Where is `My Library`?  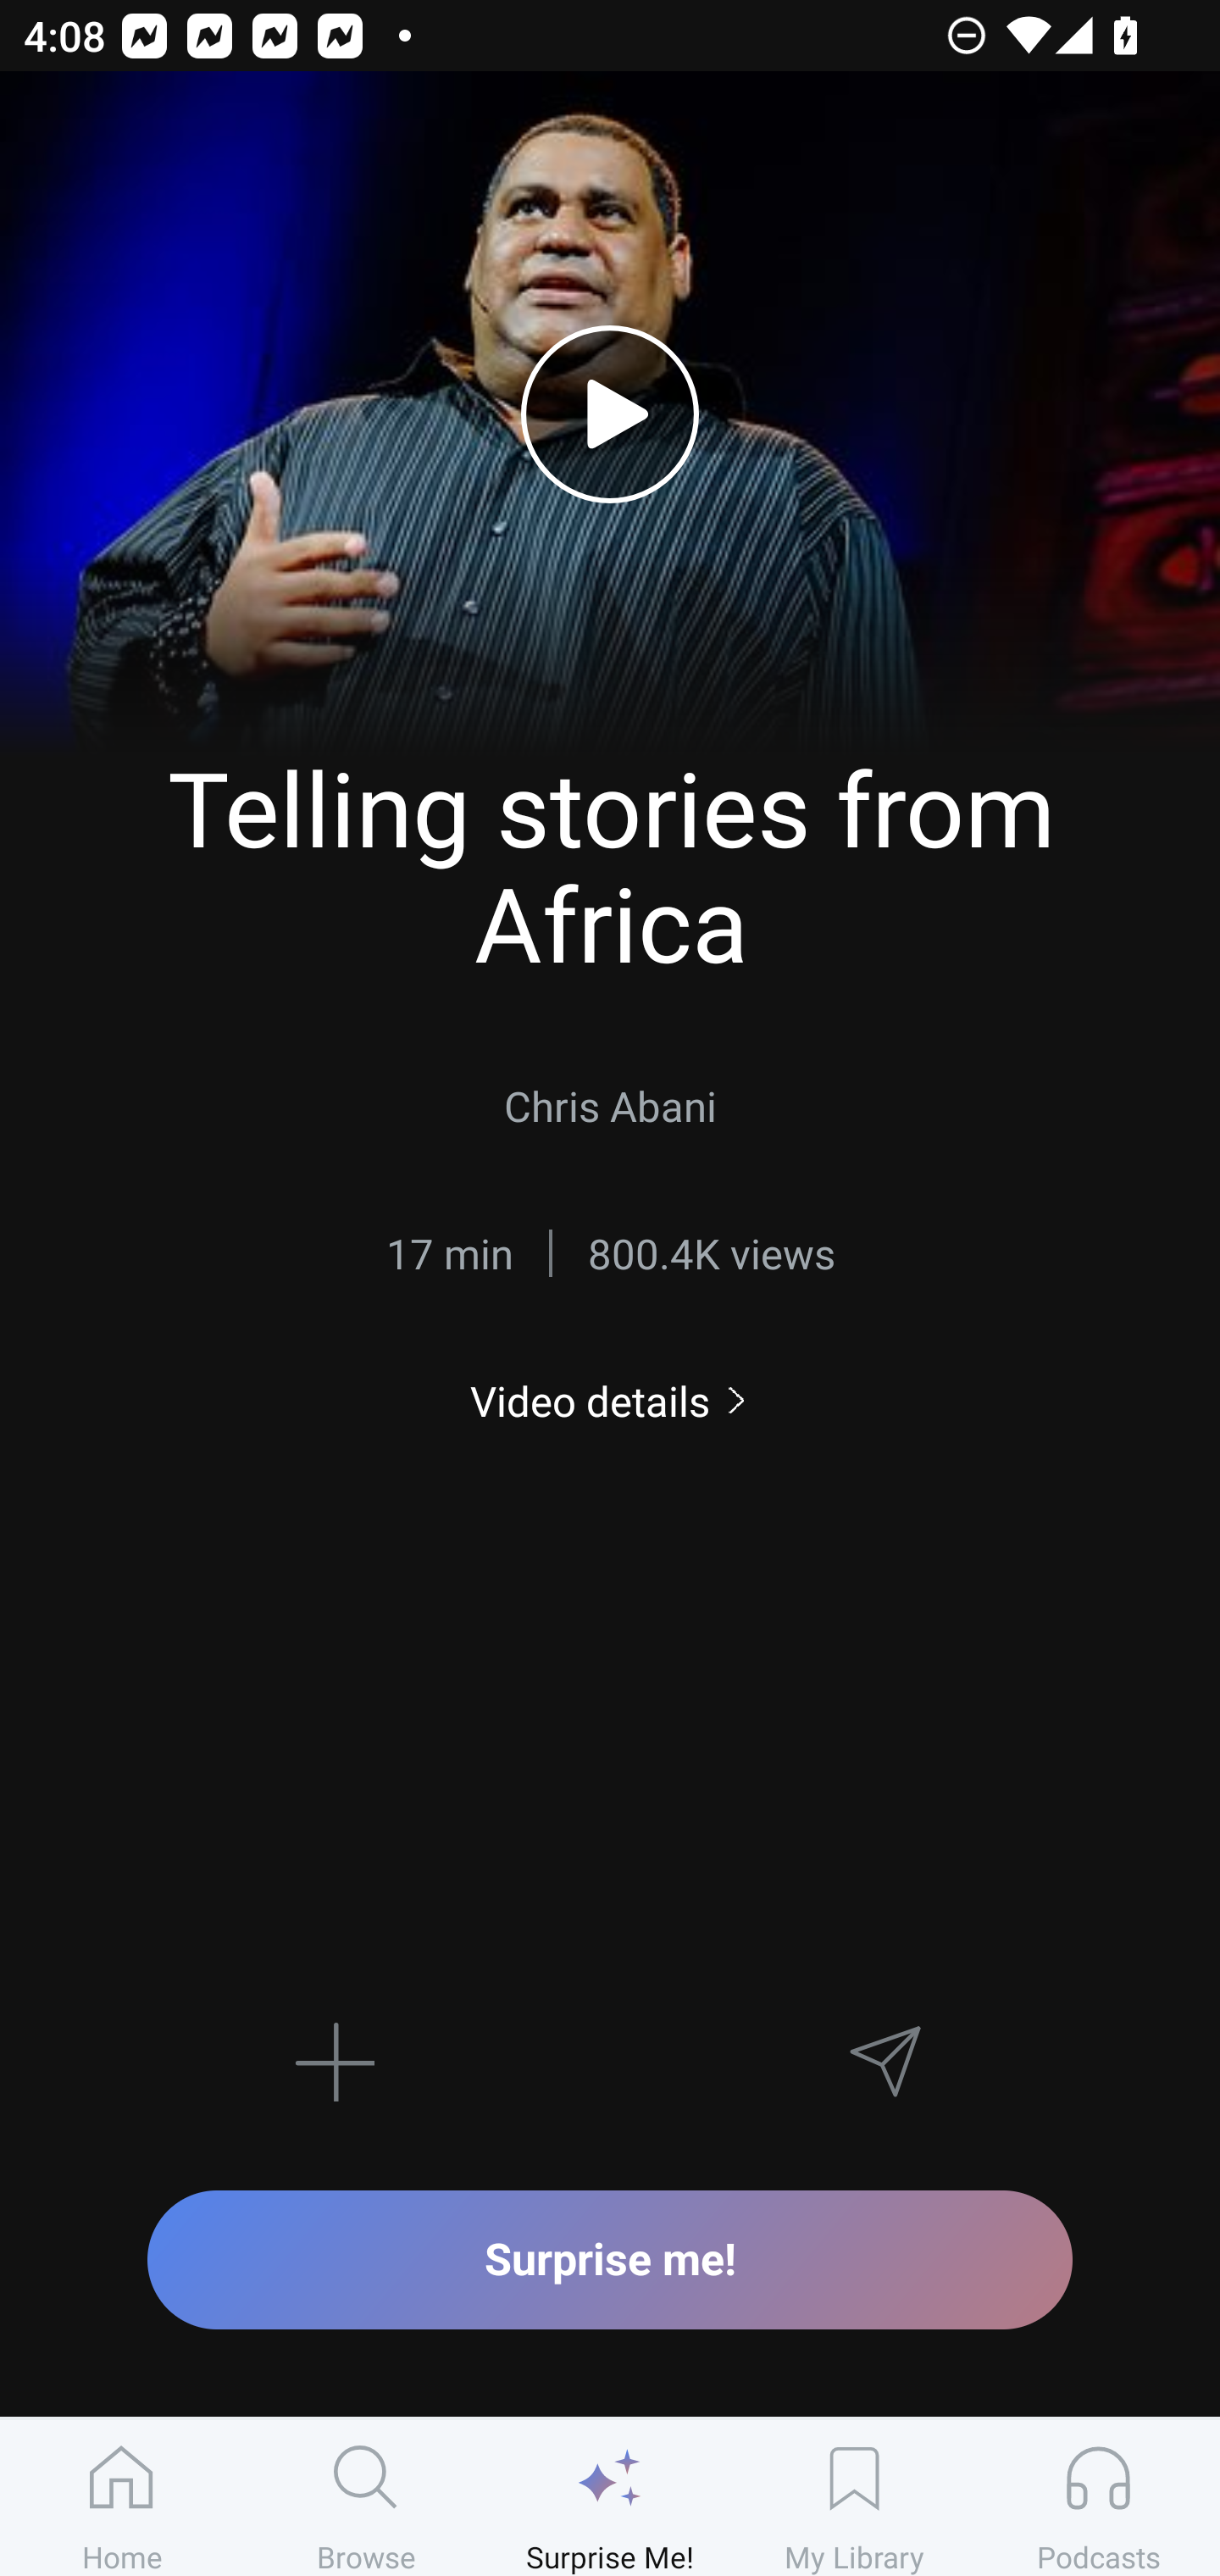
My Library is located at coordinates (854, 2497).